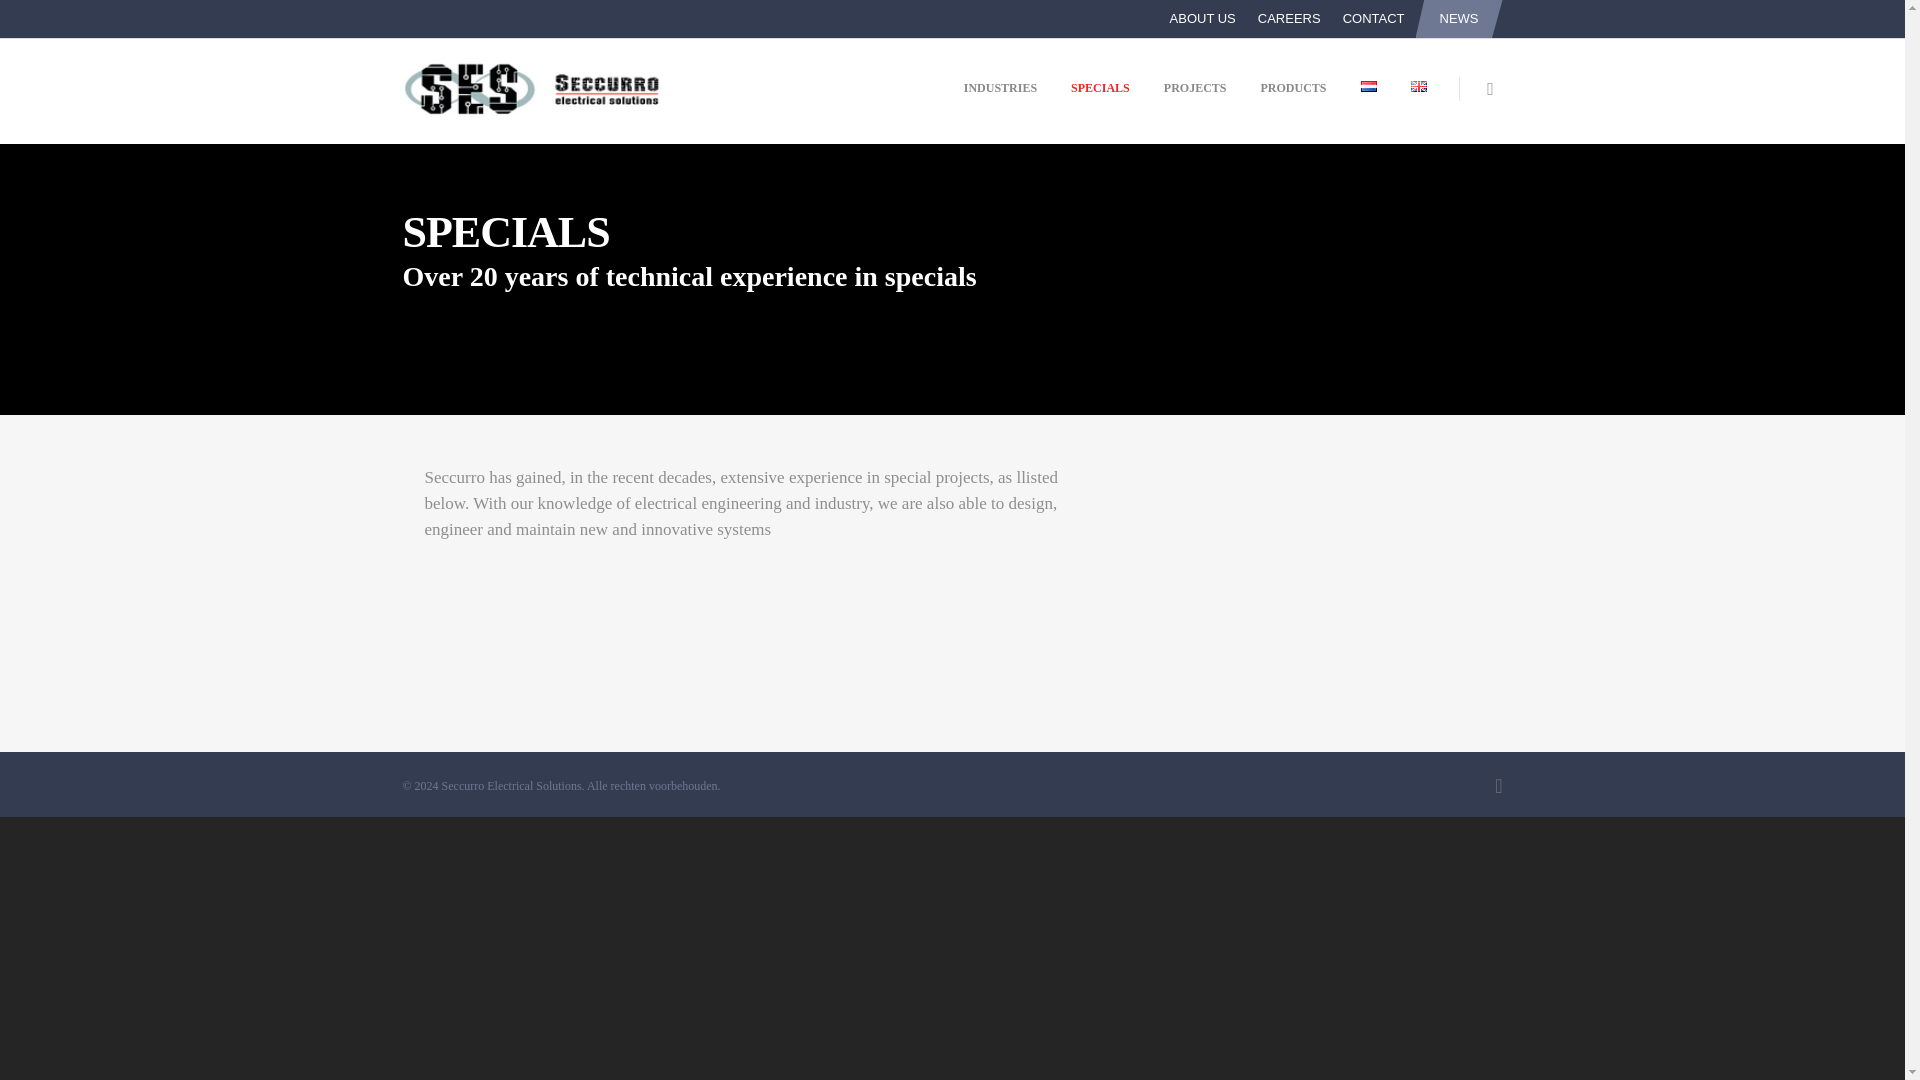  I want to click on INDUSTRIES, so click(1000, 102).